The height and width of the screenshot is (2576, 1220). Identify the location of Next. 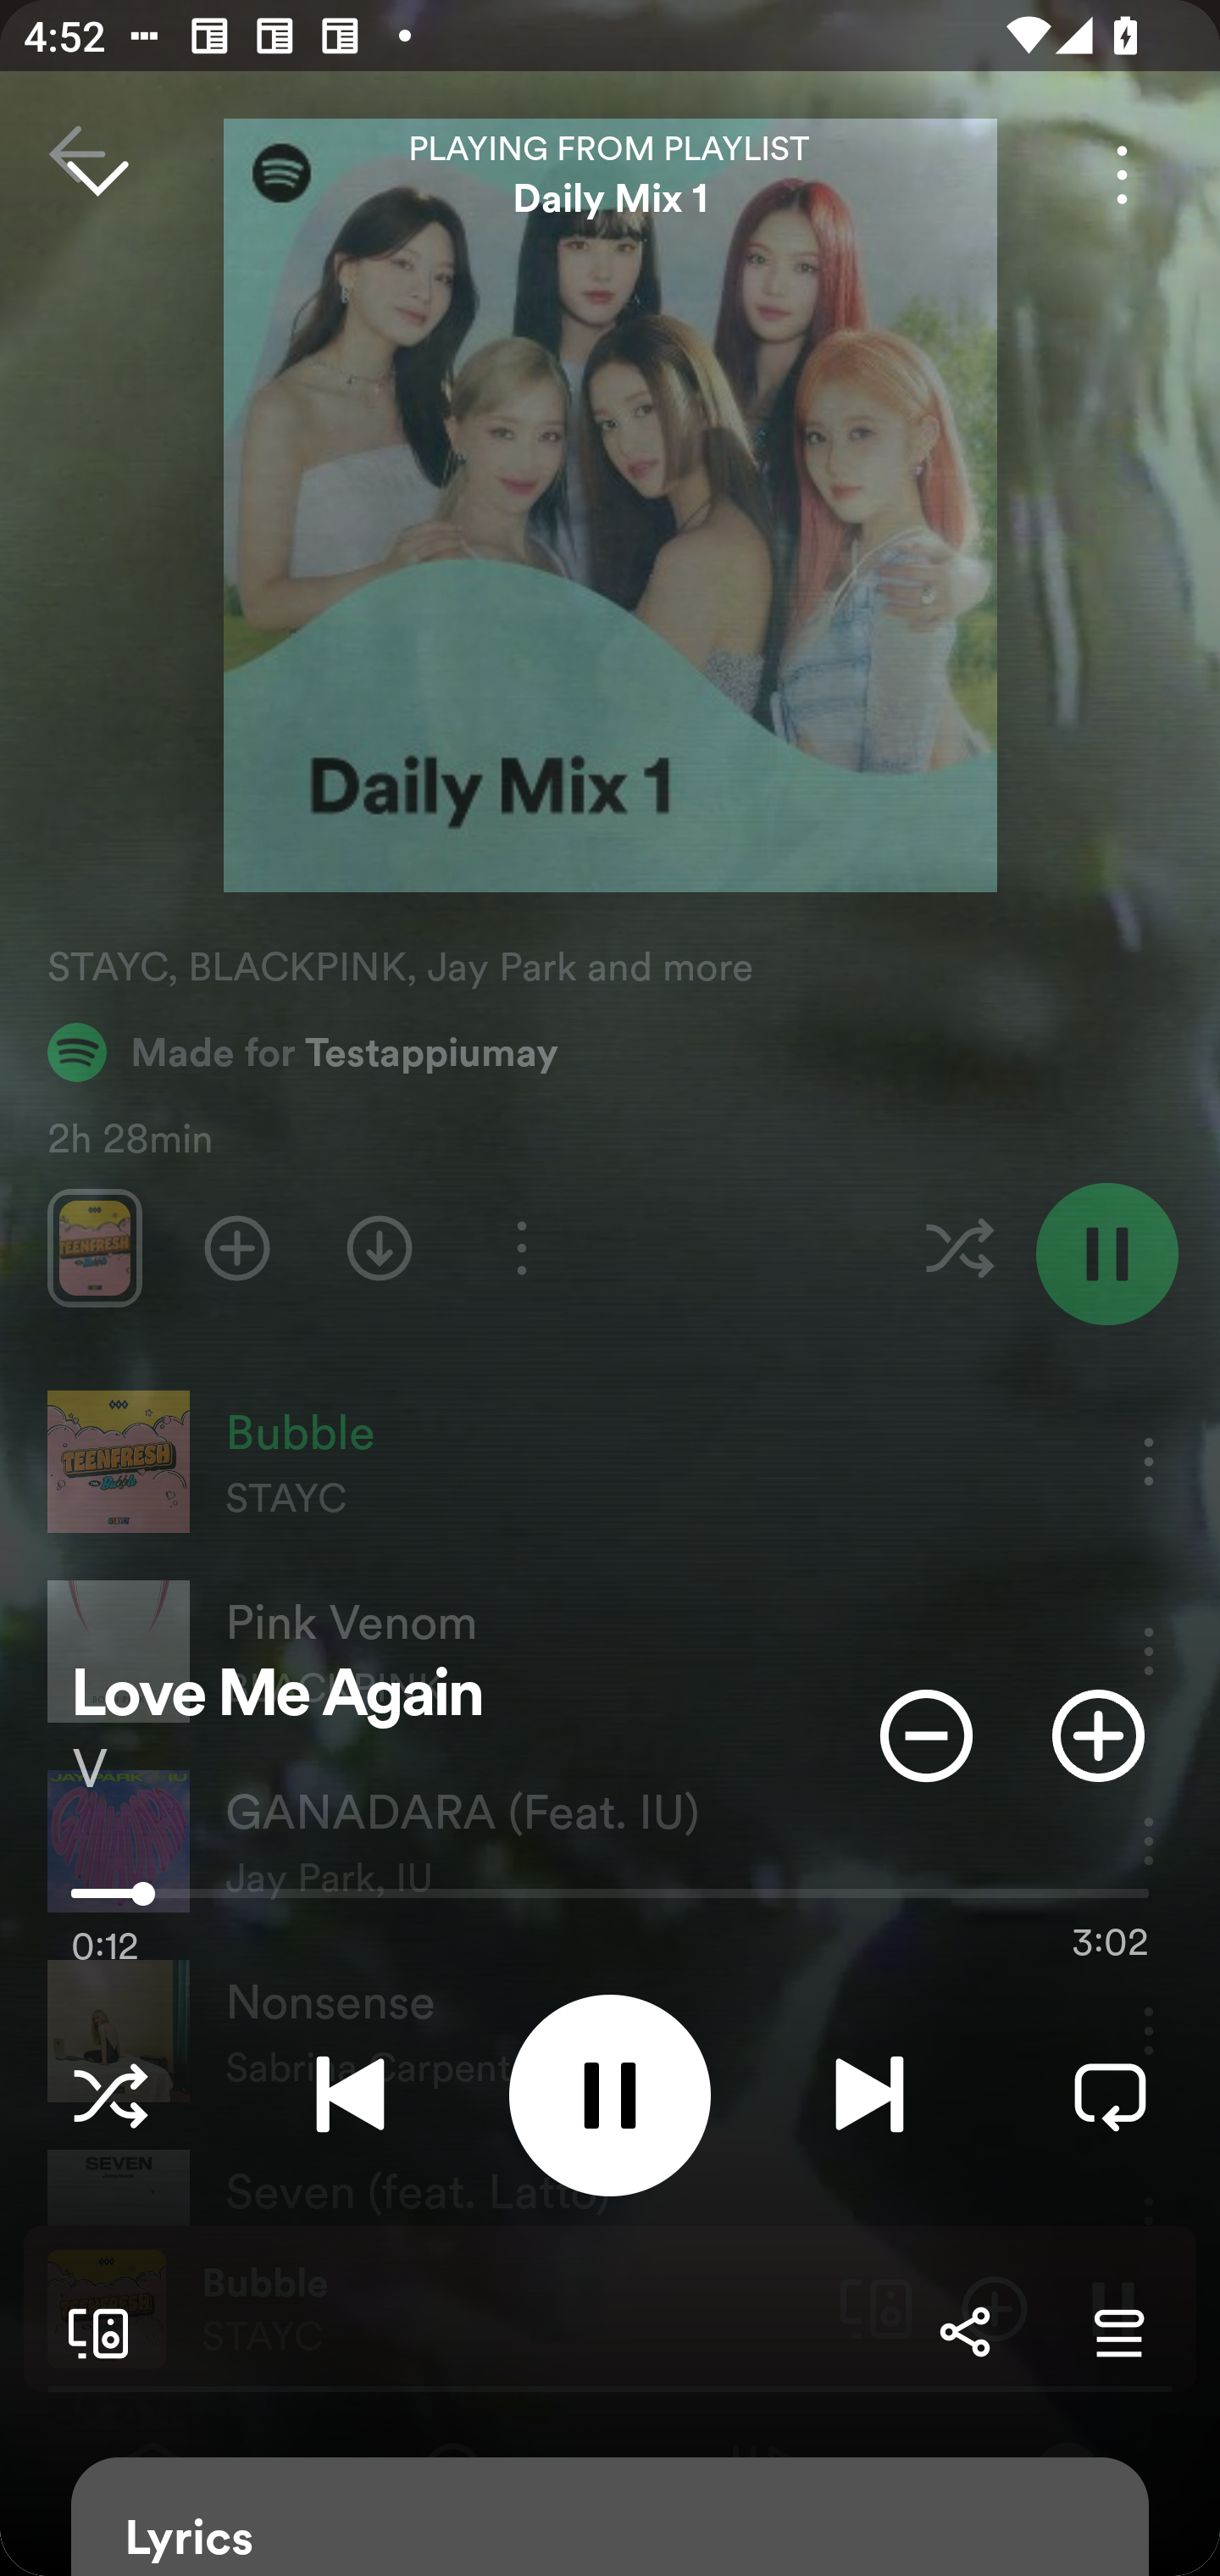
(869, 2095).